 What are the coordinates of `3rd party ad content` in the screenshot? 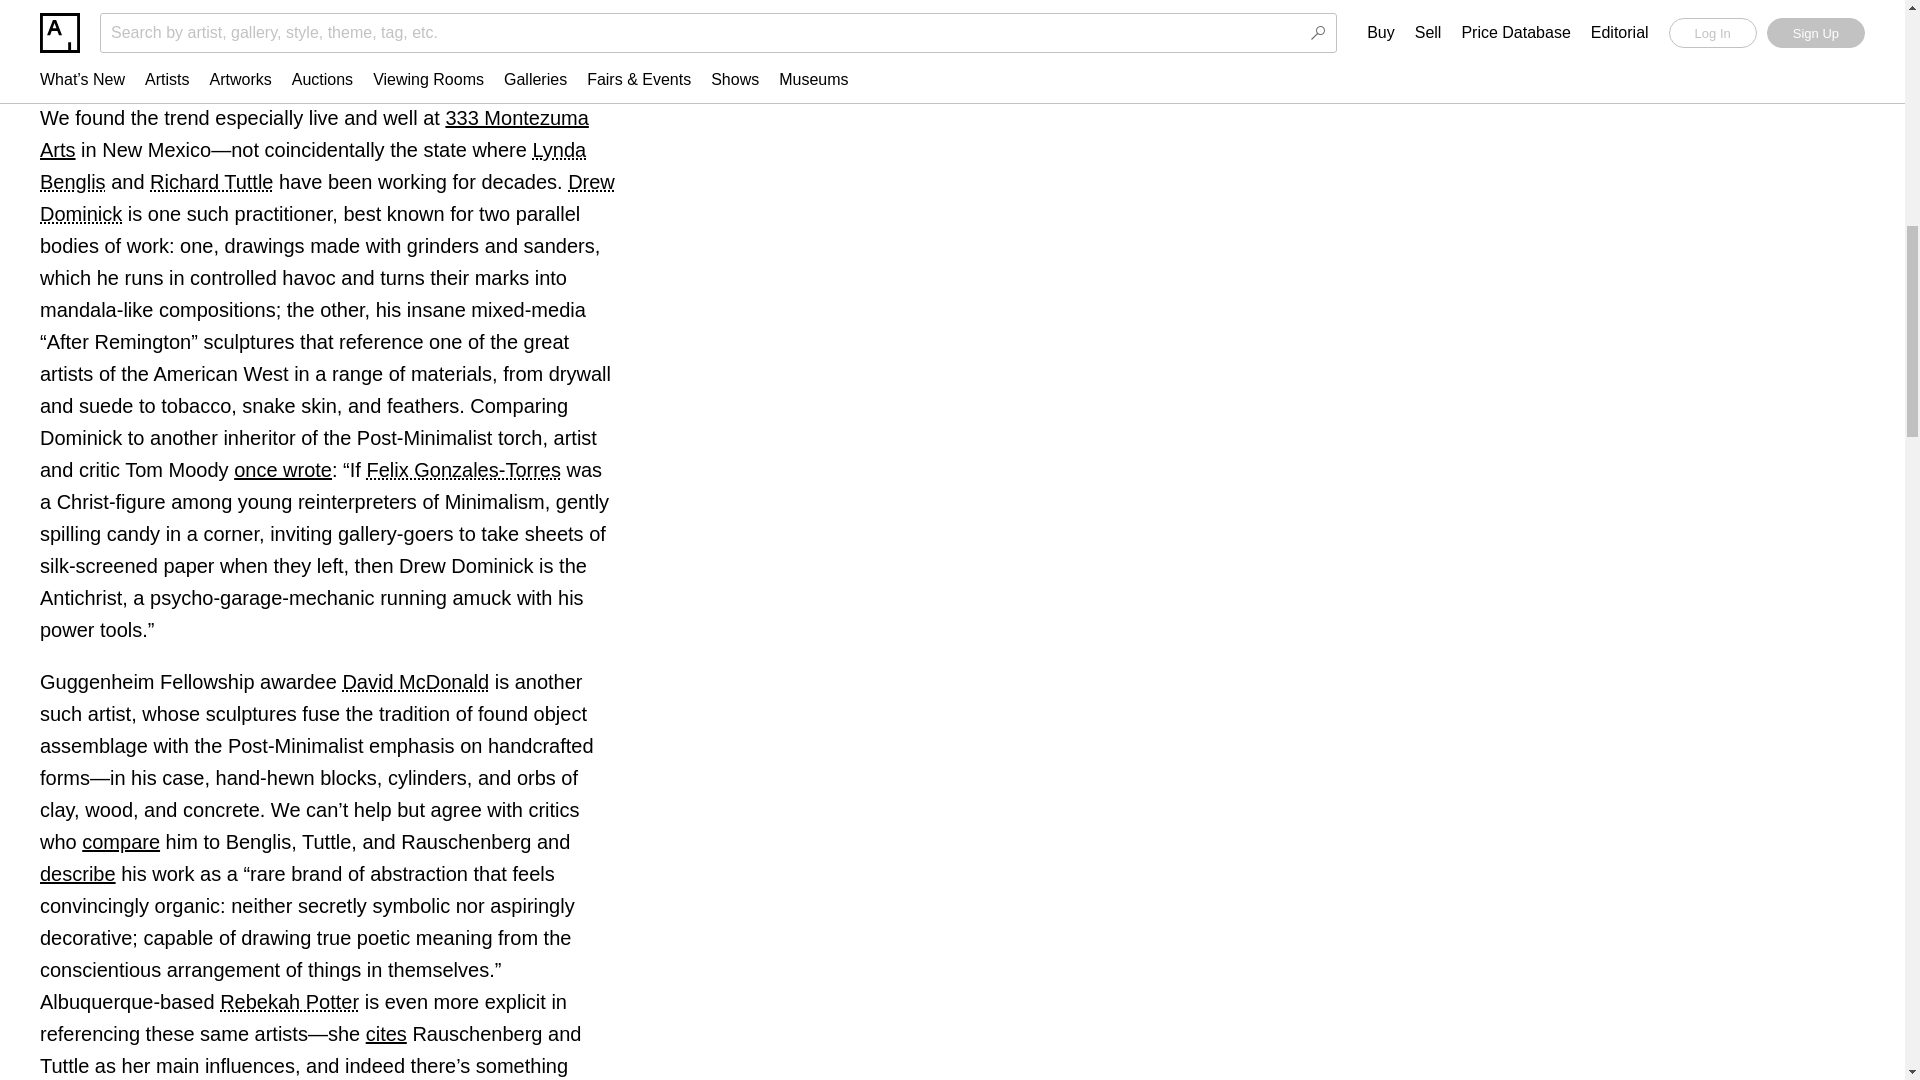 It's located at (1568, 8).